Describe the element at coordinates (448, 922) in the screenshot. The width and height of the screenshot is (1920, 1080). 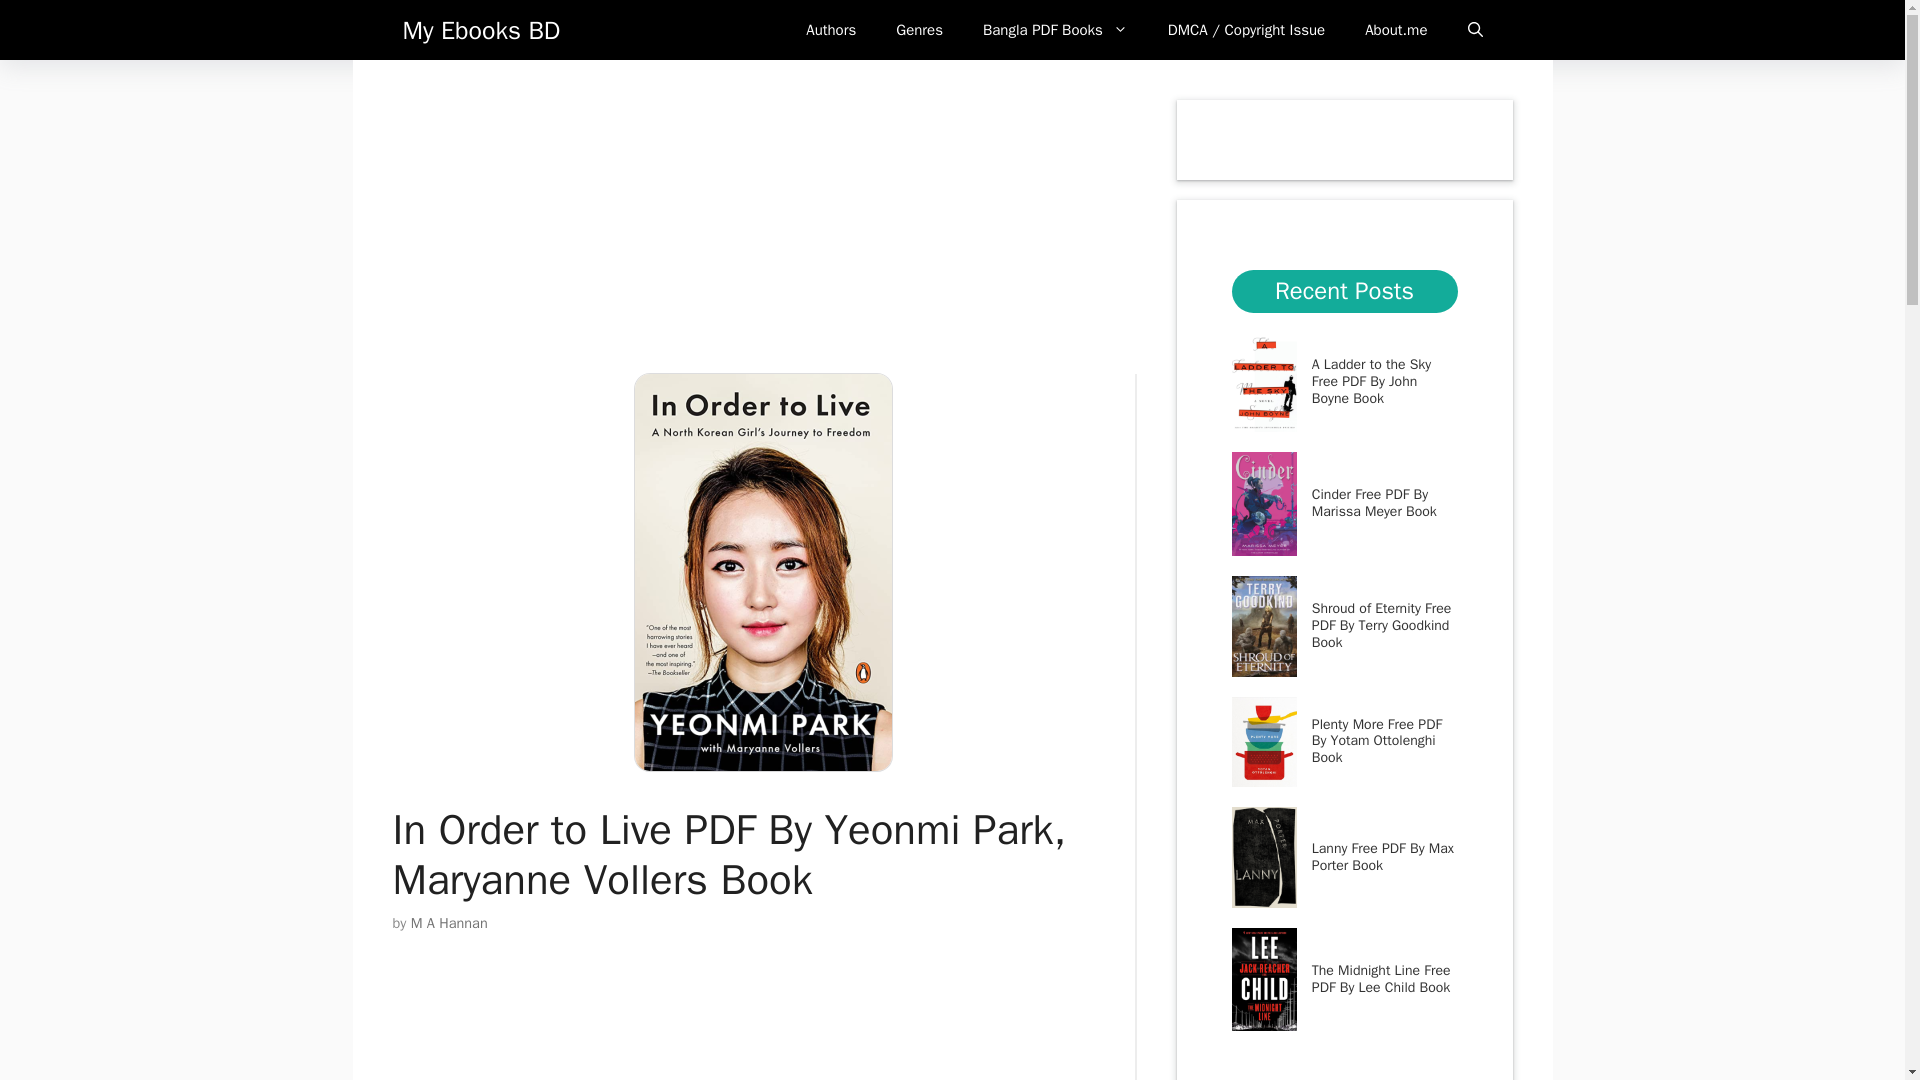
I see `M A Hannan` at that location.